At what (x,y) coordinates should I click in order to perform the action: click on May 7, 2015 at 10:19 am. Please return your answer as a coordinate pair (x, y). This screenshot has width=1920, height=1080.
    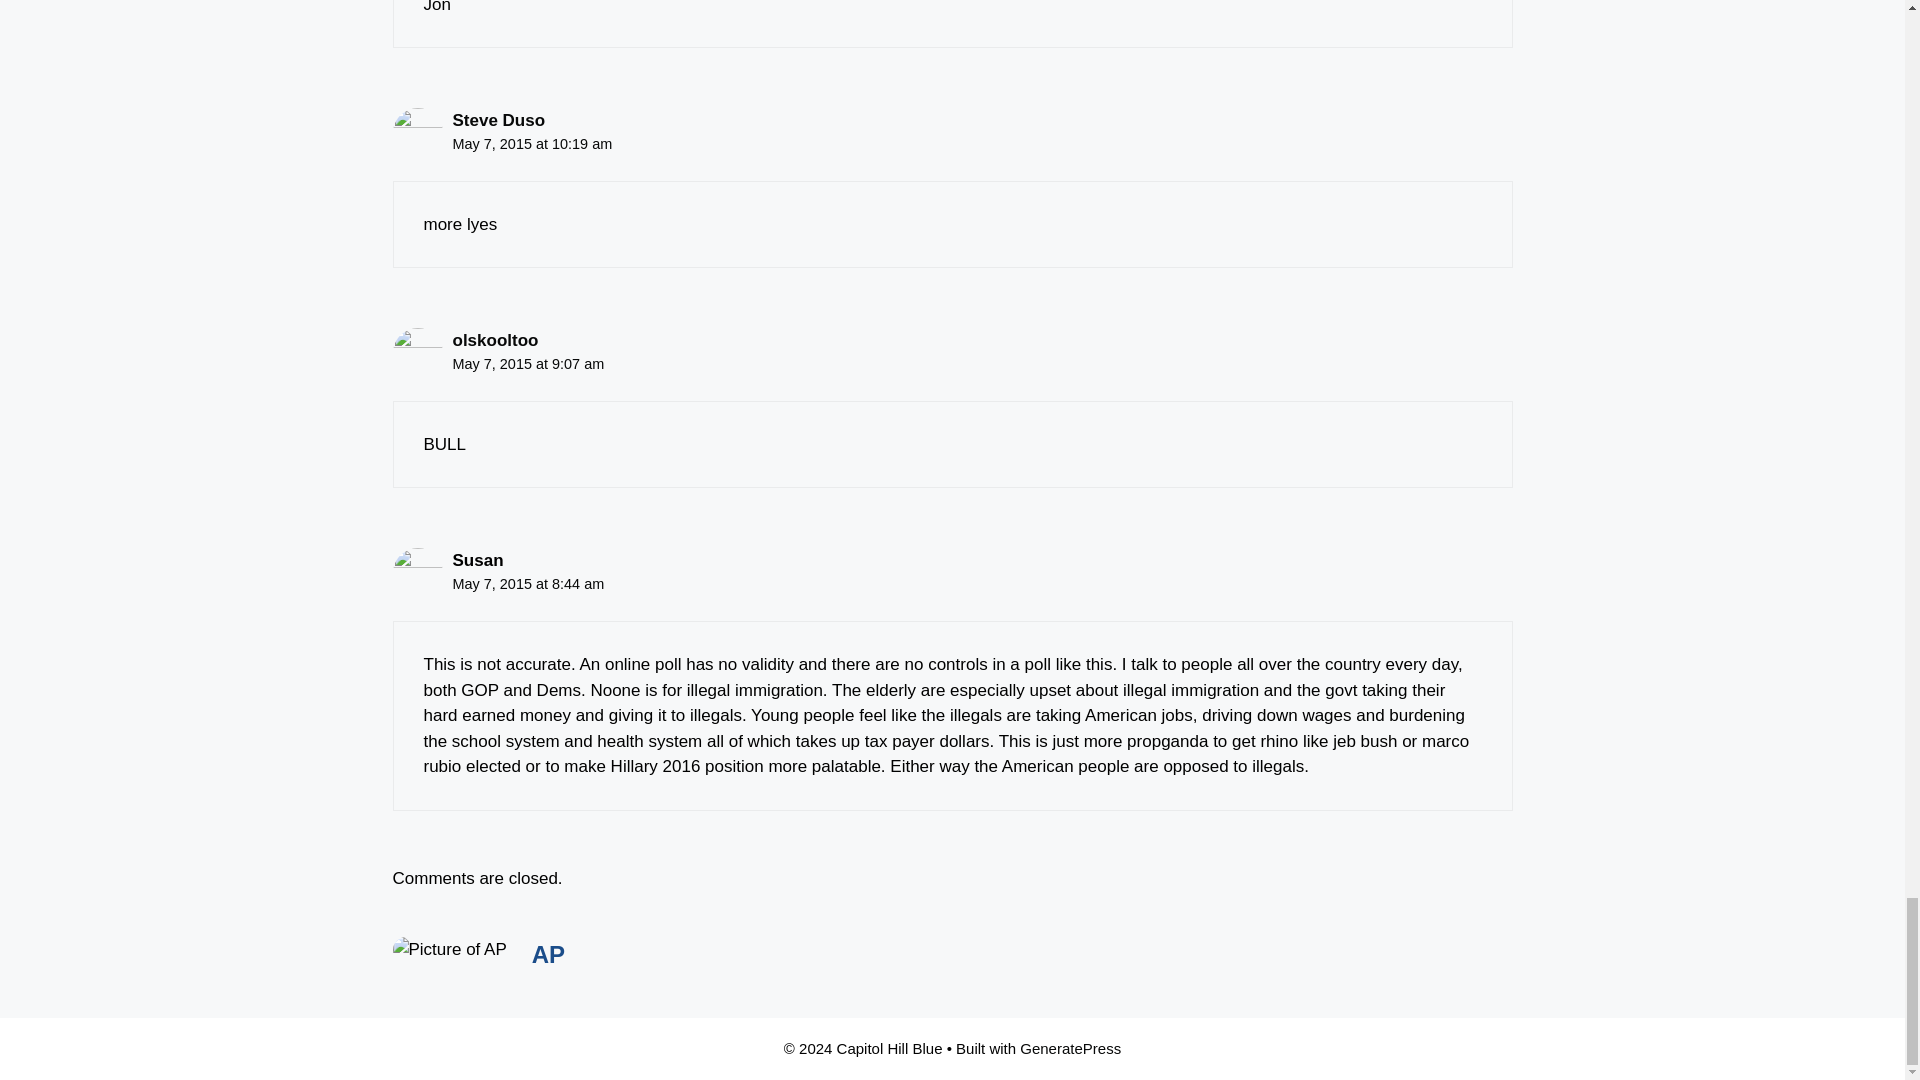
    Looking at the image, I should click on (532, 144).